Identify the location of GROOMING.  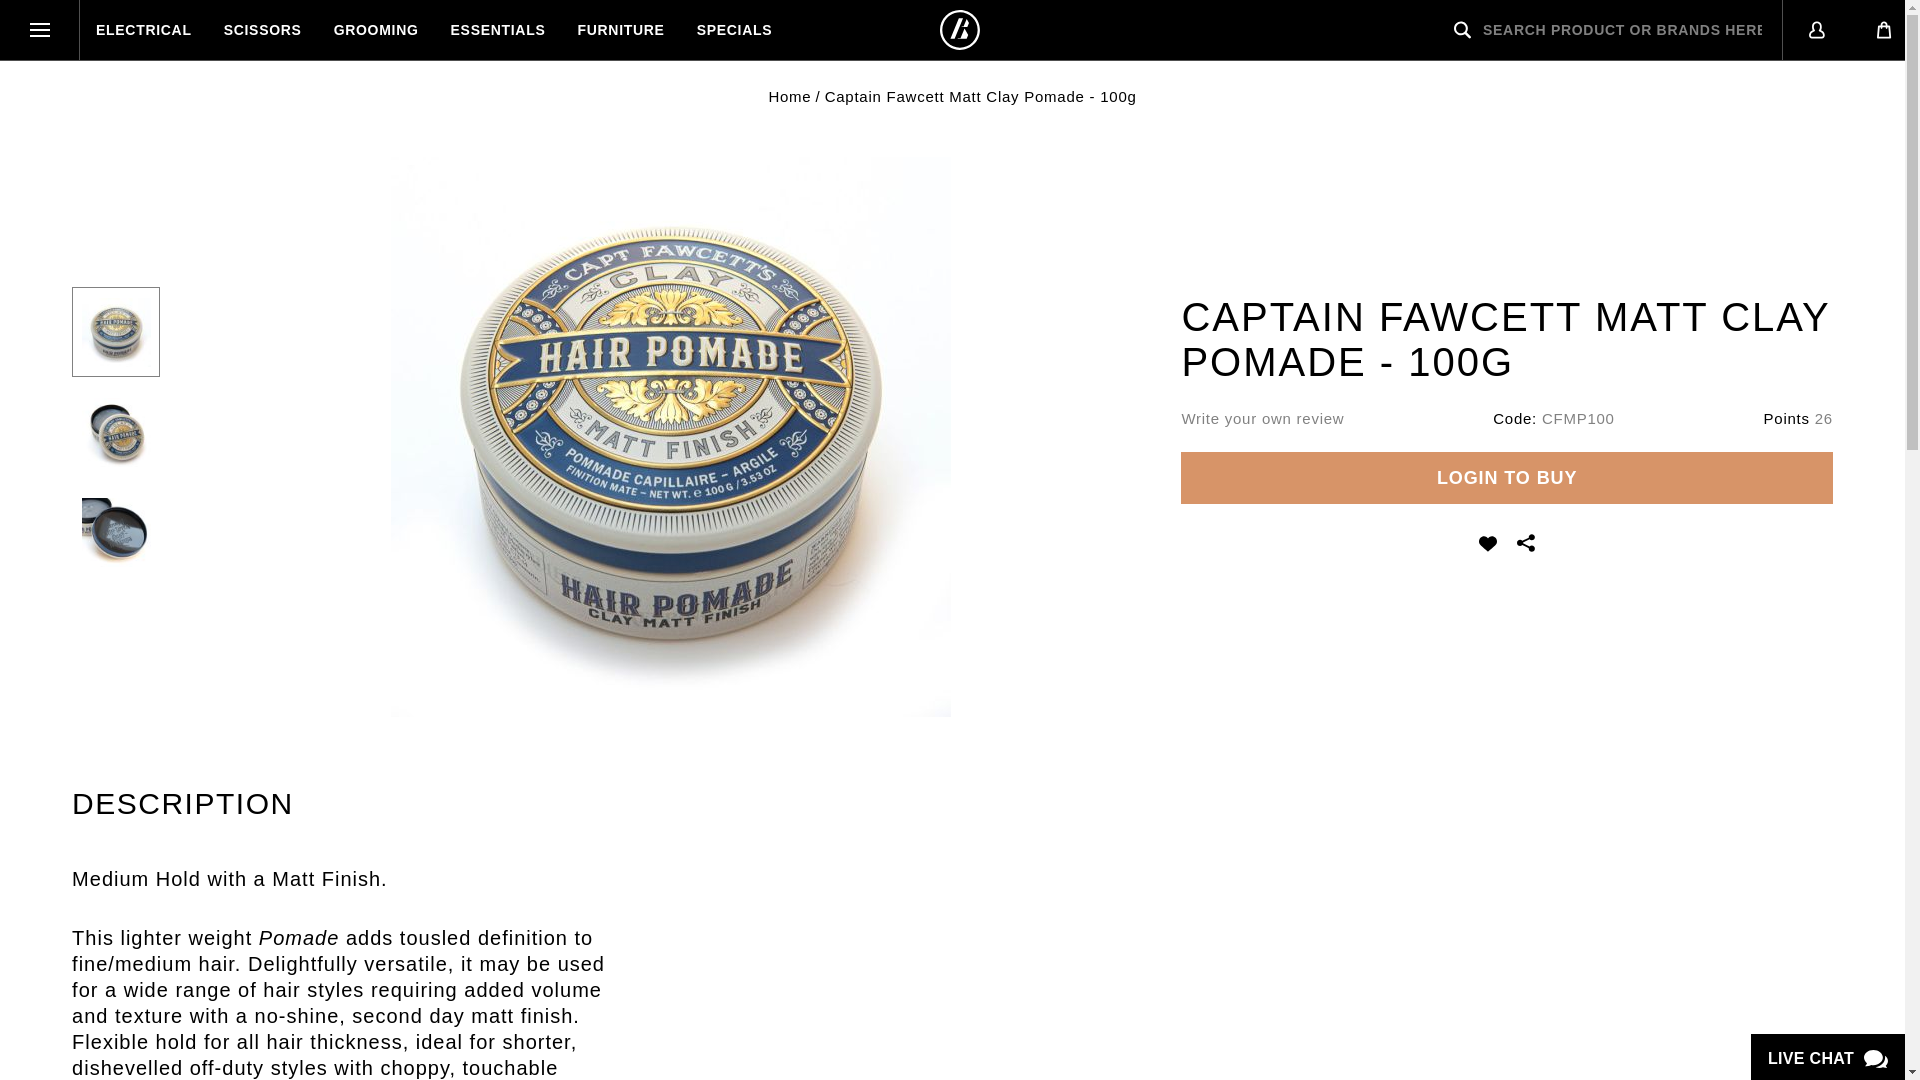
(376, 30).